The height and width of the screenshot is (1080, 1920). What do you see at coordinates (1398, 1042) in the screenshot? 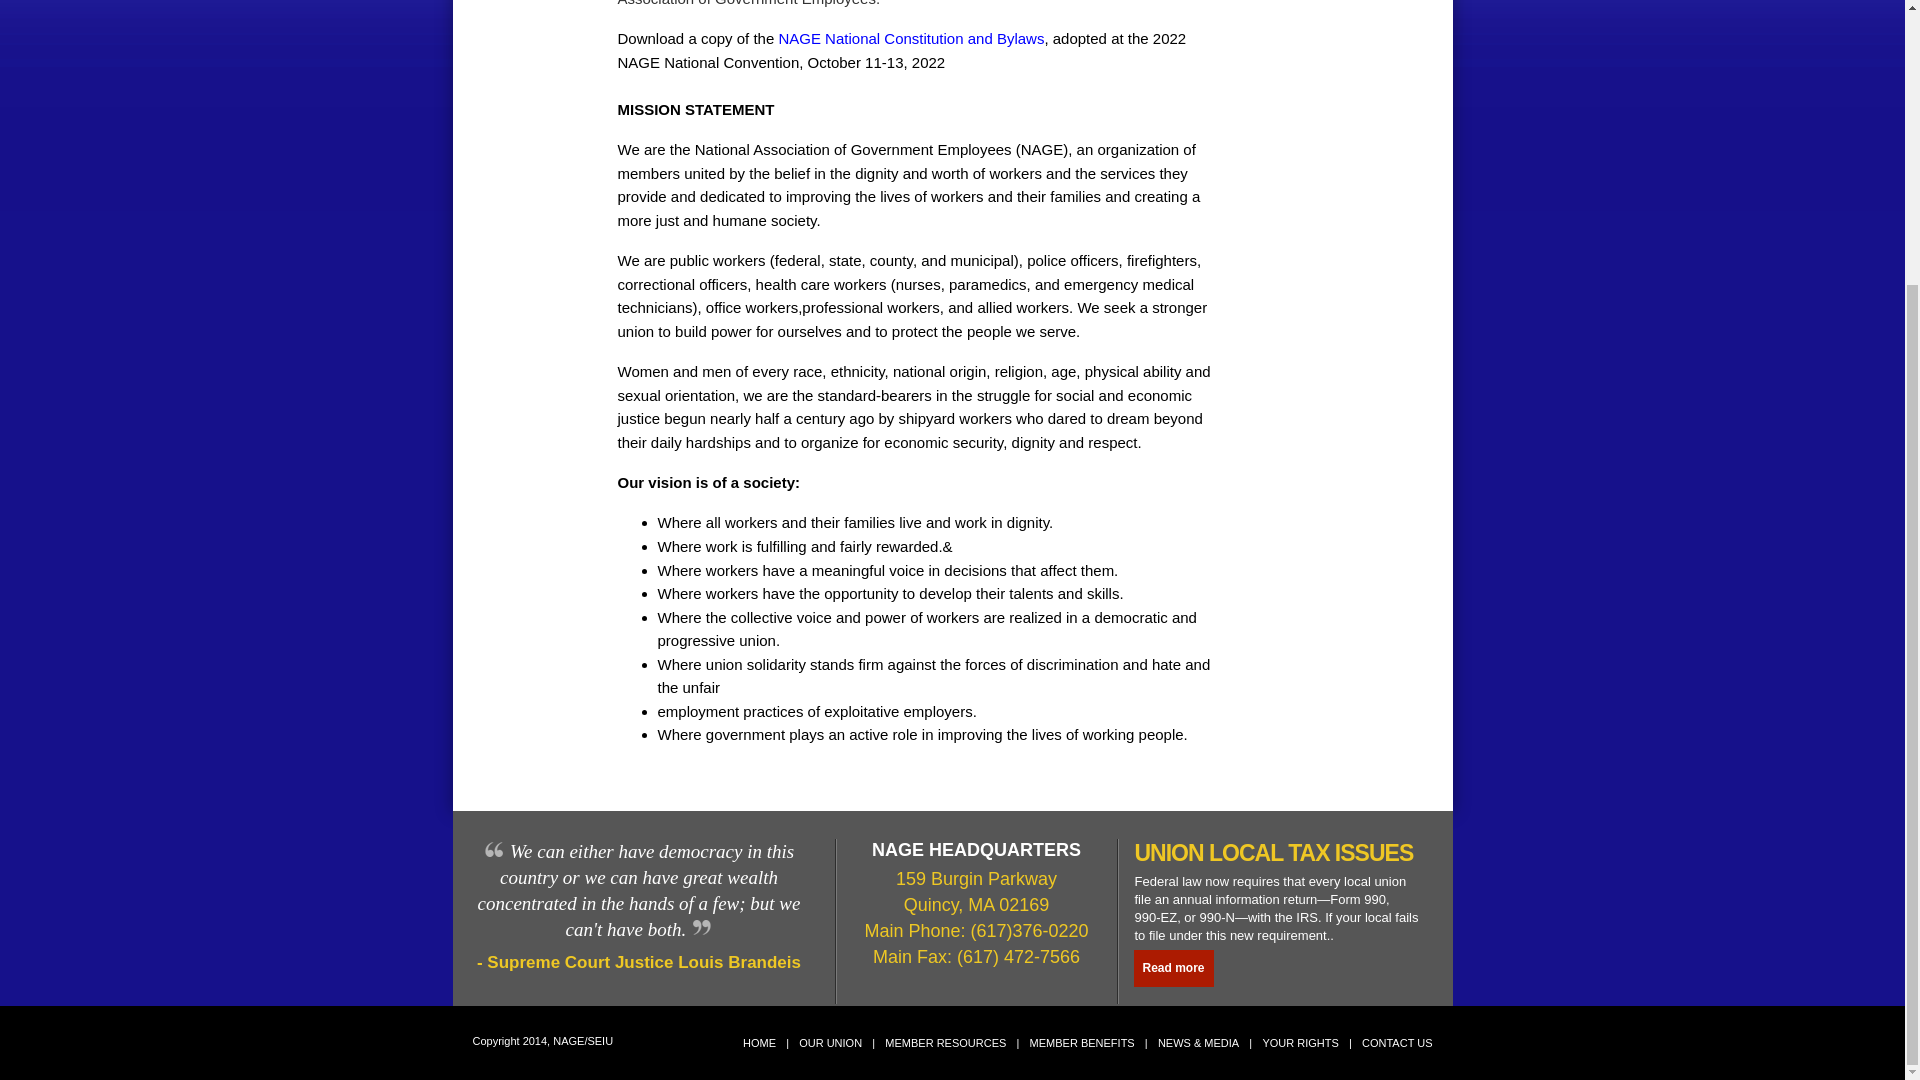
I see `CONTACT US` at bounding box center [1398, 1042].